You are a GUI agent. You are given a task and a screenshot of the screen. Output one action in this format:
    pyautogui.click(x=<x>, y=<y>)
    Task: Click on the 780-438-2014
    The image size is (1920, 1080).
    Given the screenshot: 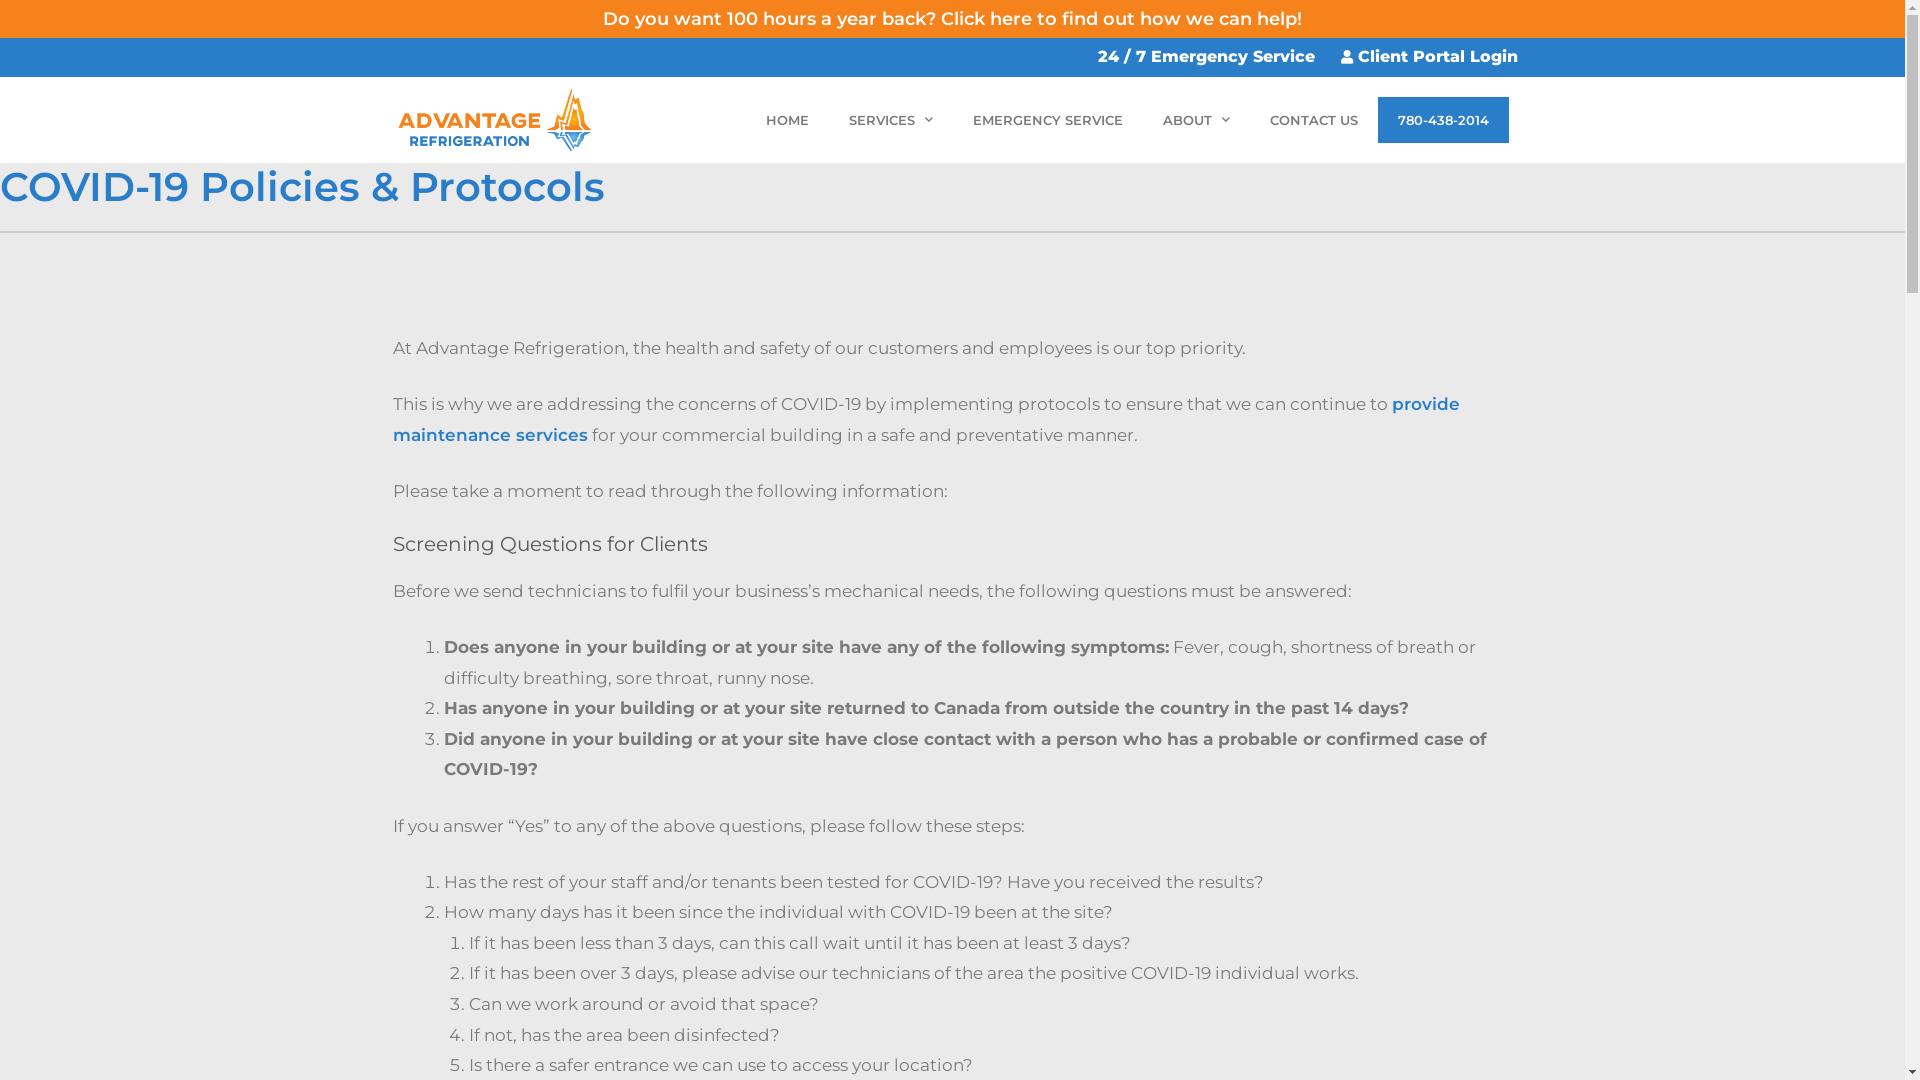 What is the action you would take?
    pyautogui.click(x=1444, y=120)
    